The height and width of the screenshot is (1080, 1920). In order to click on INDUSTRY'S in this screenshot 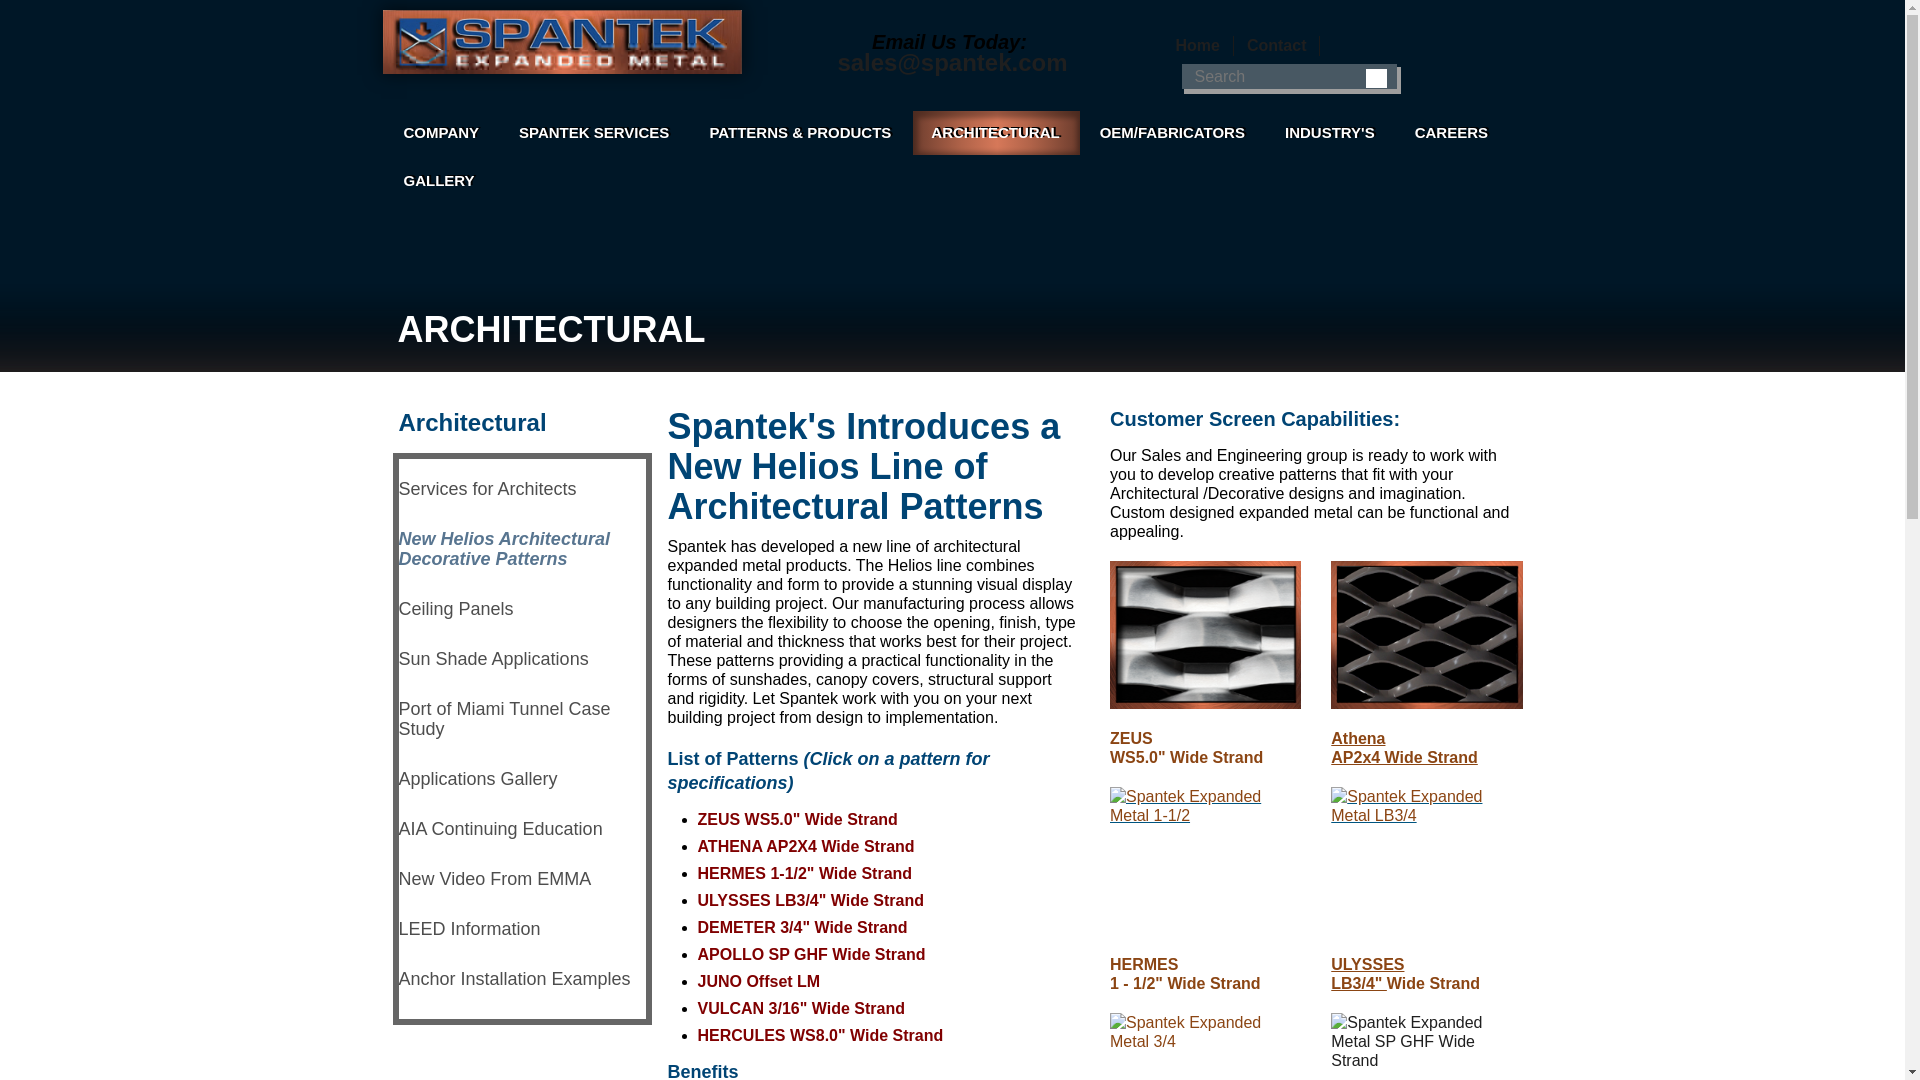, I will do `click(1330, 133)`.